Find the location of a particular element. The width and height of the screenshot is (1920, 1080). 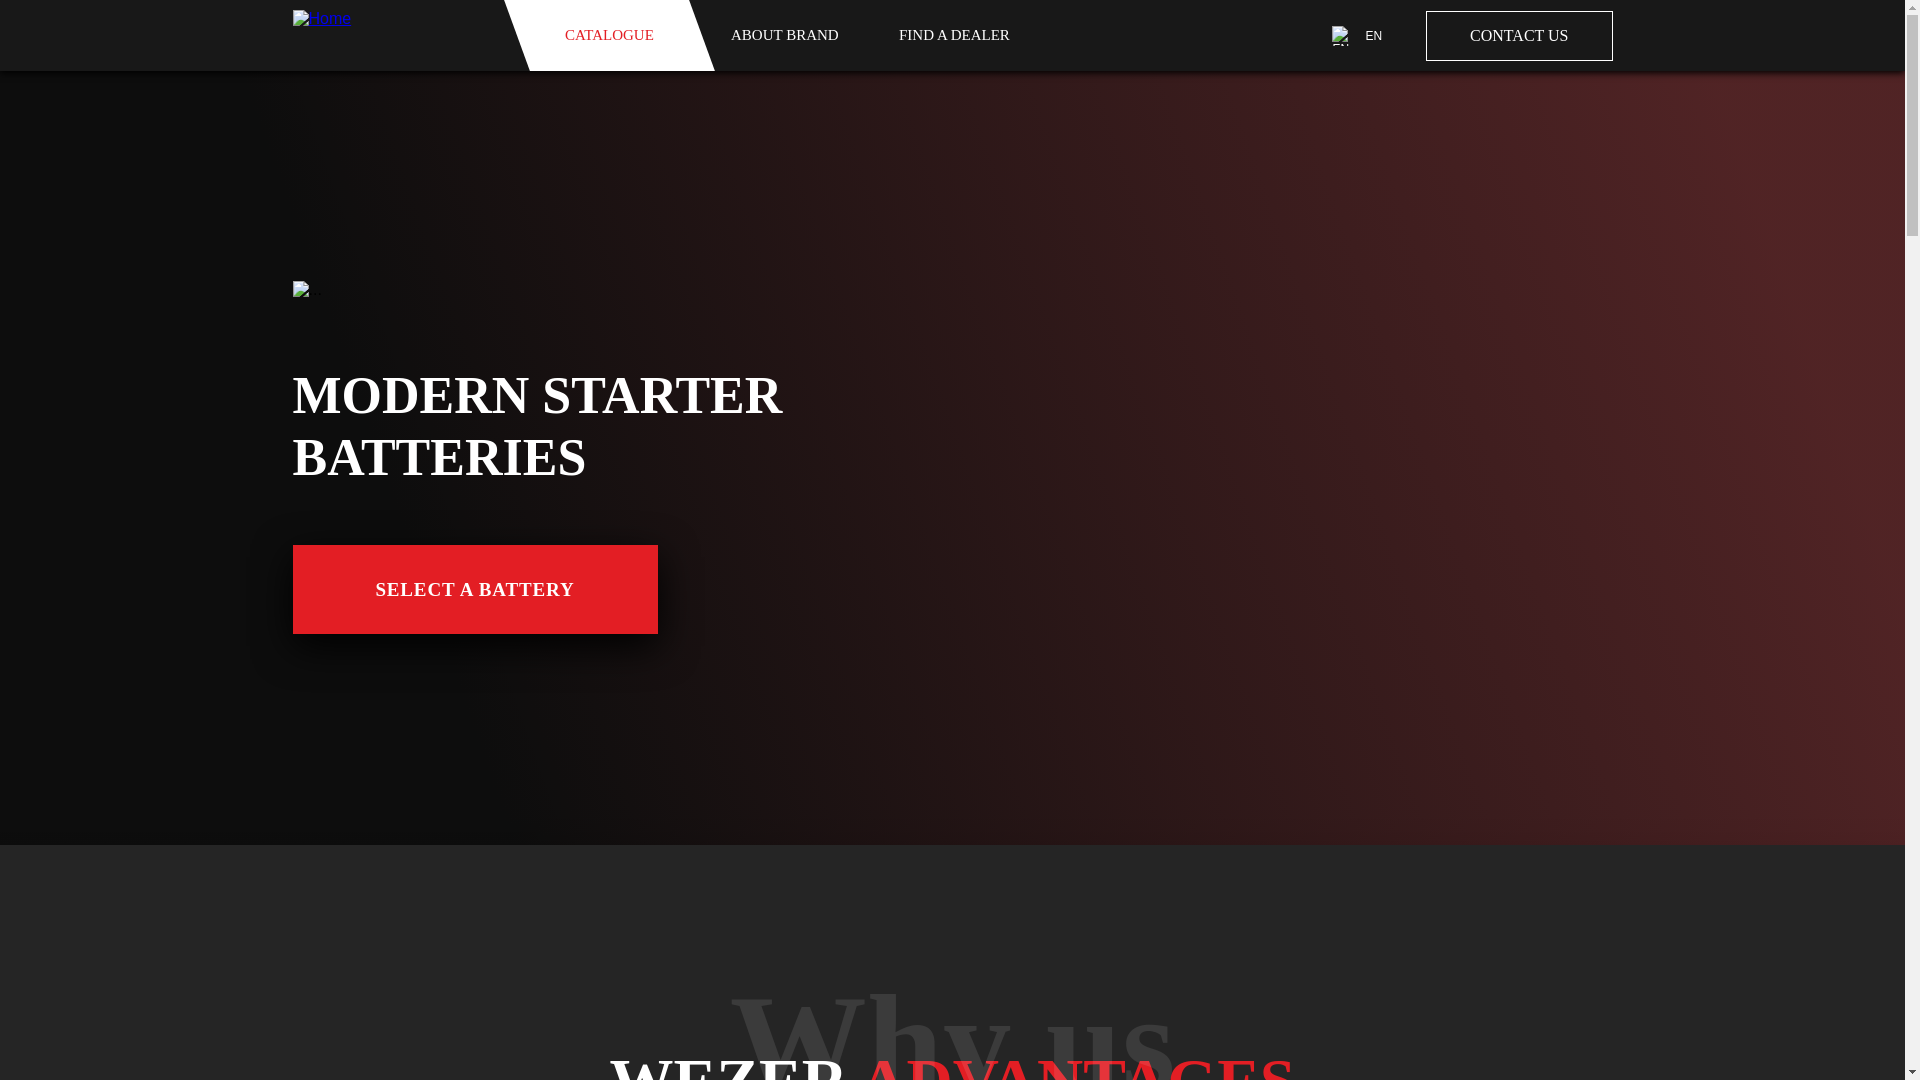

CONTACT US is located at coordinates (1519, 34).